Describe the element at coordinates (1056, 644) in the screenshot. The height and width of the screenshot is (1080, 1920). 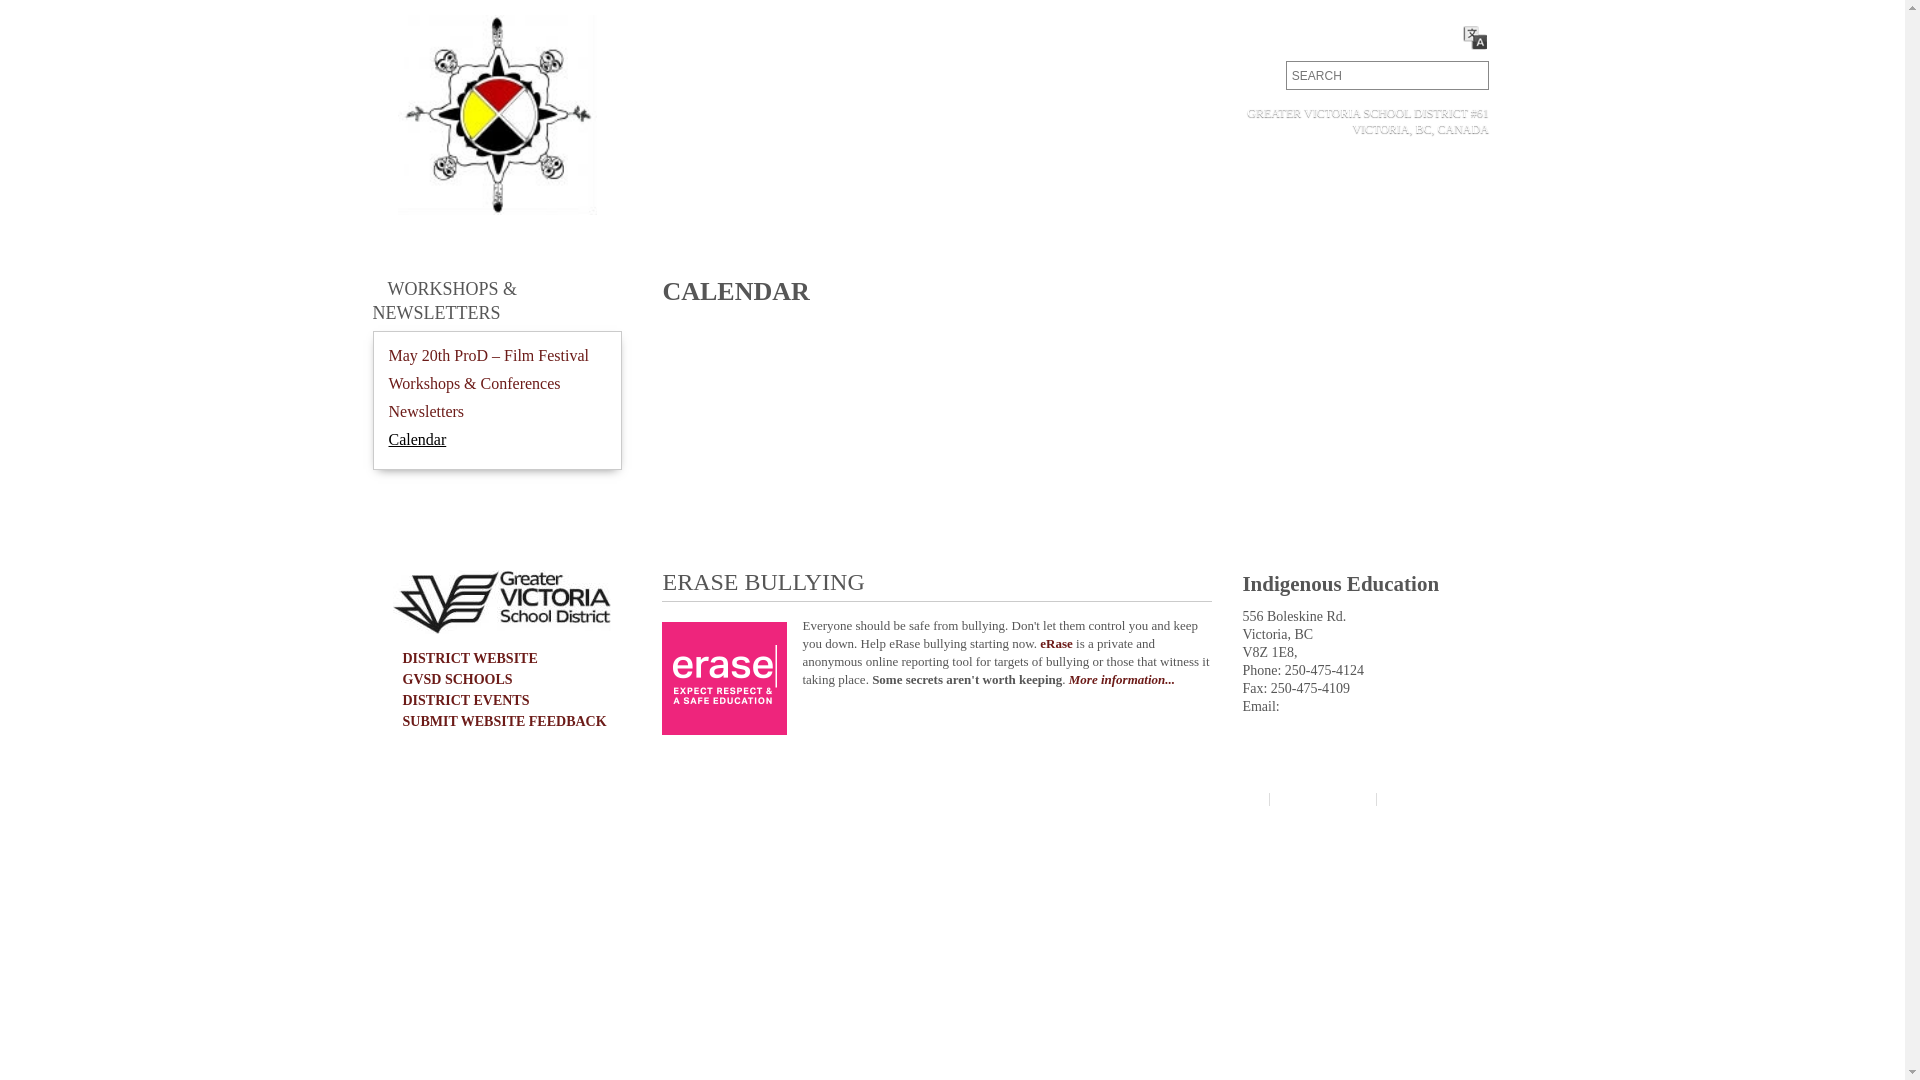
I see `eRase` at that location.